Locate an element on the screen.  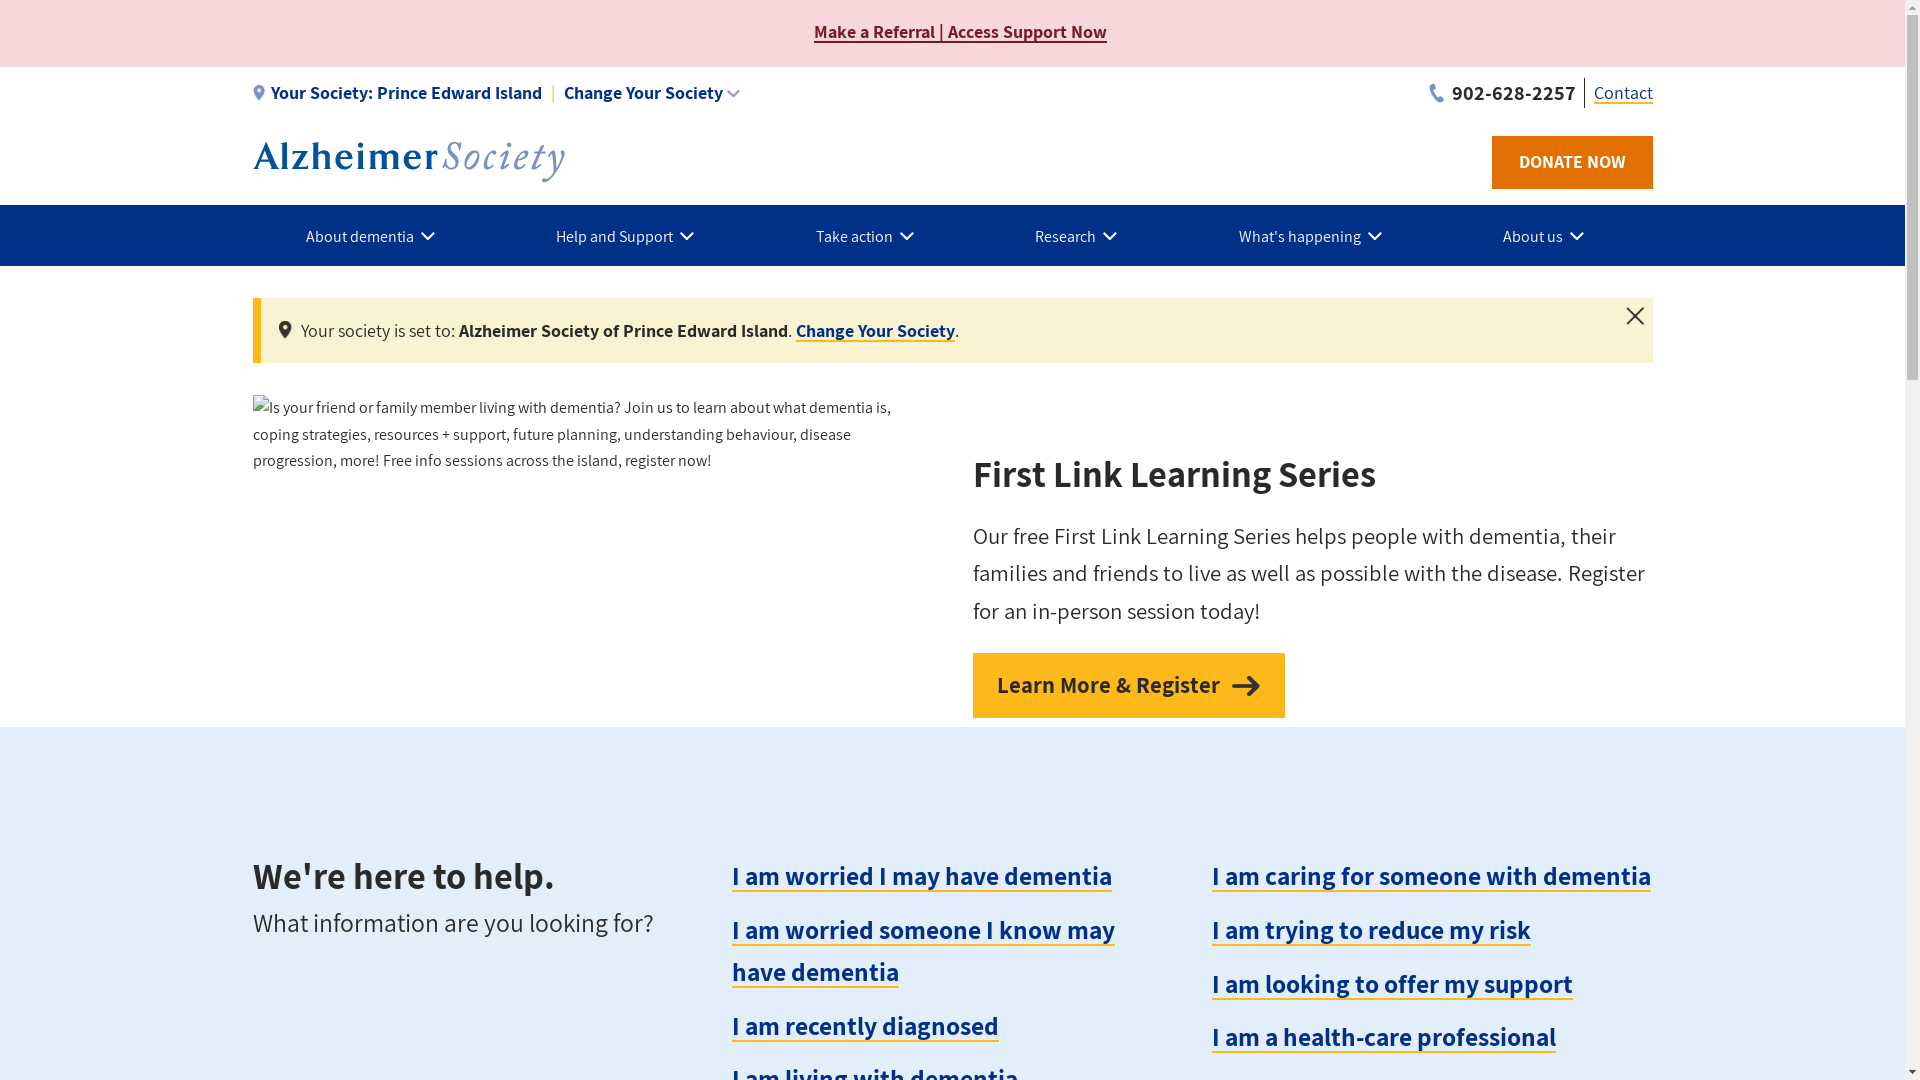
I am trying to reduce my risk is located at coordinates (1372, 930).